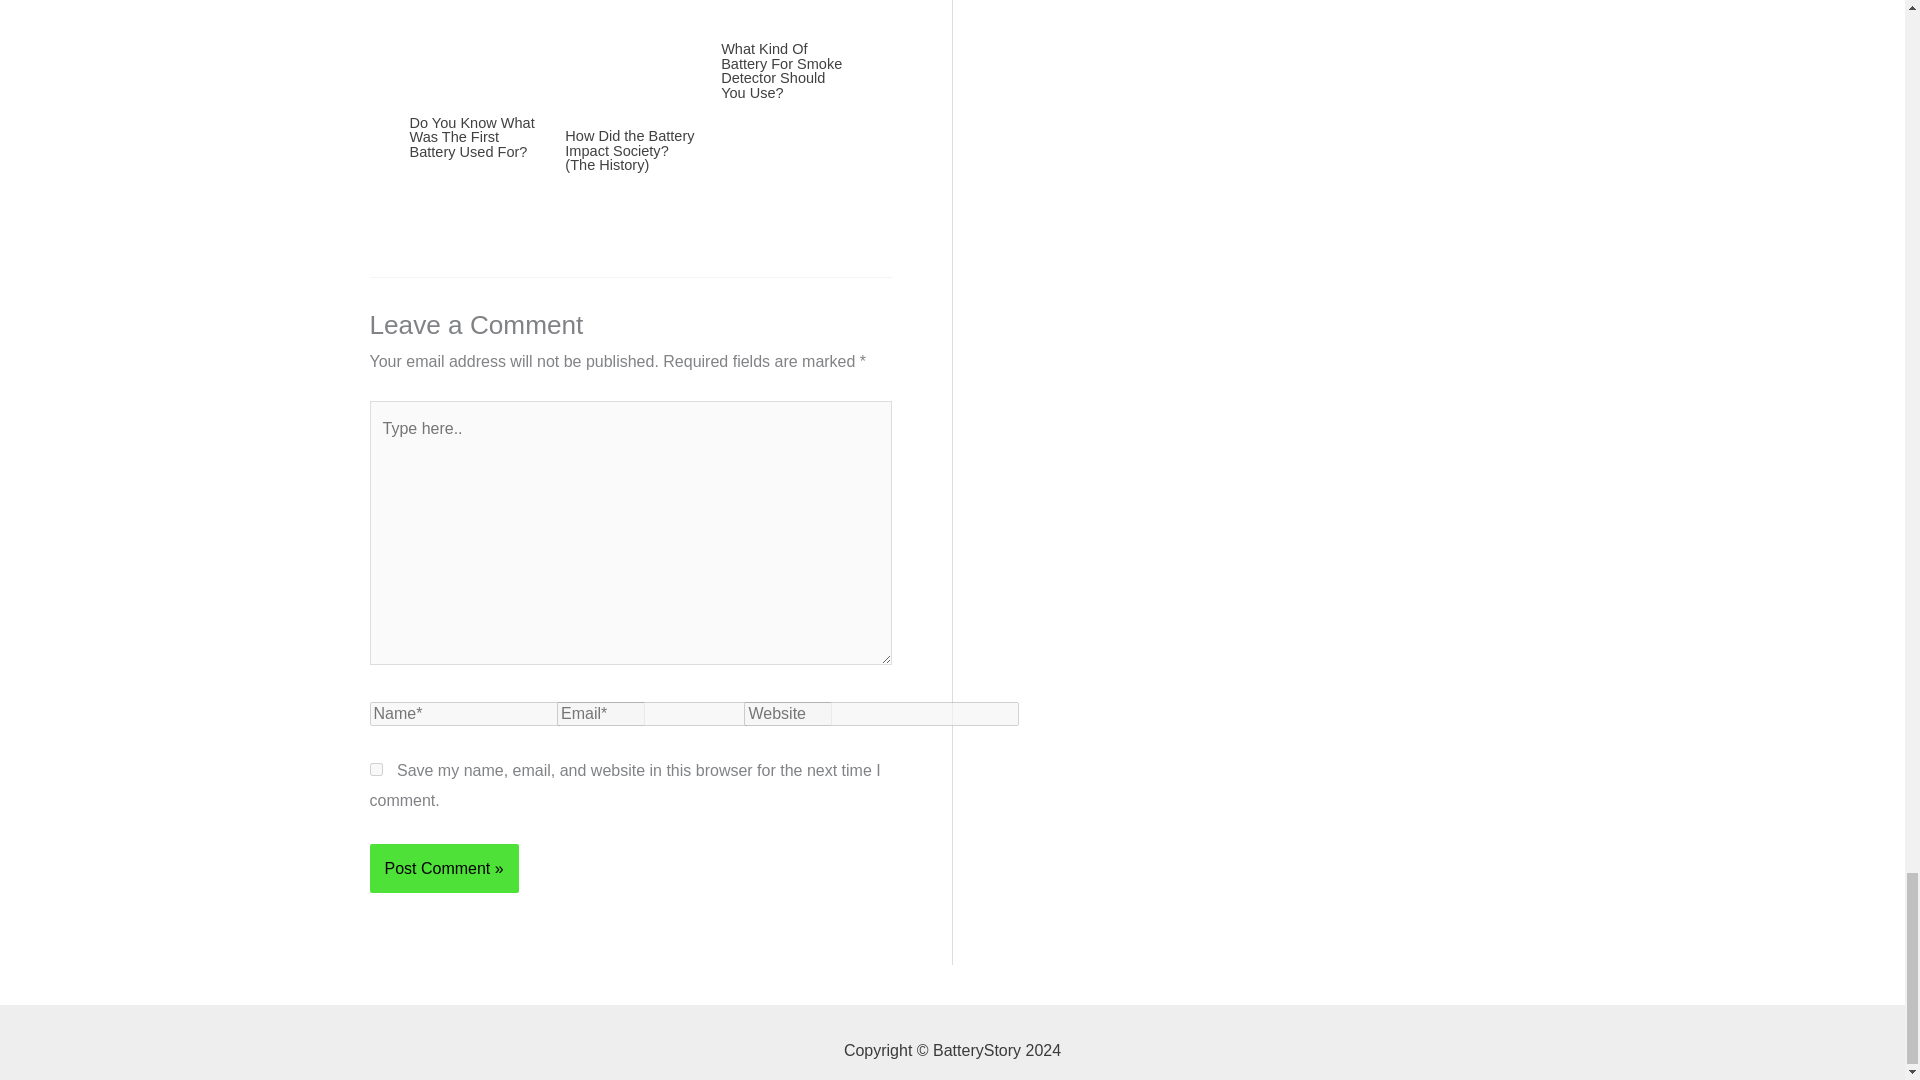 The height and width of the screenshot is (1080, 1920). I want to click on Do You Know What Was The First Battery Used For?, so click(472, 136).